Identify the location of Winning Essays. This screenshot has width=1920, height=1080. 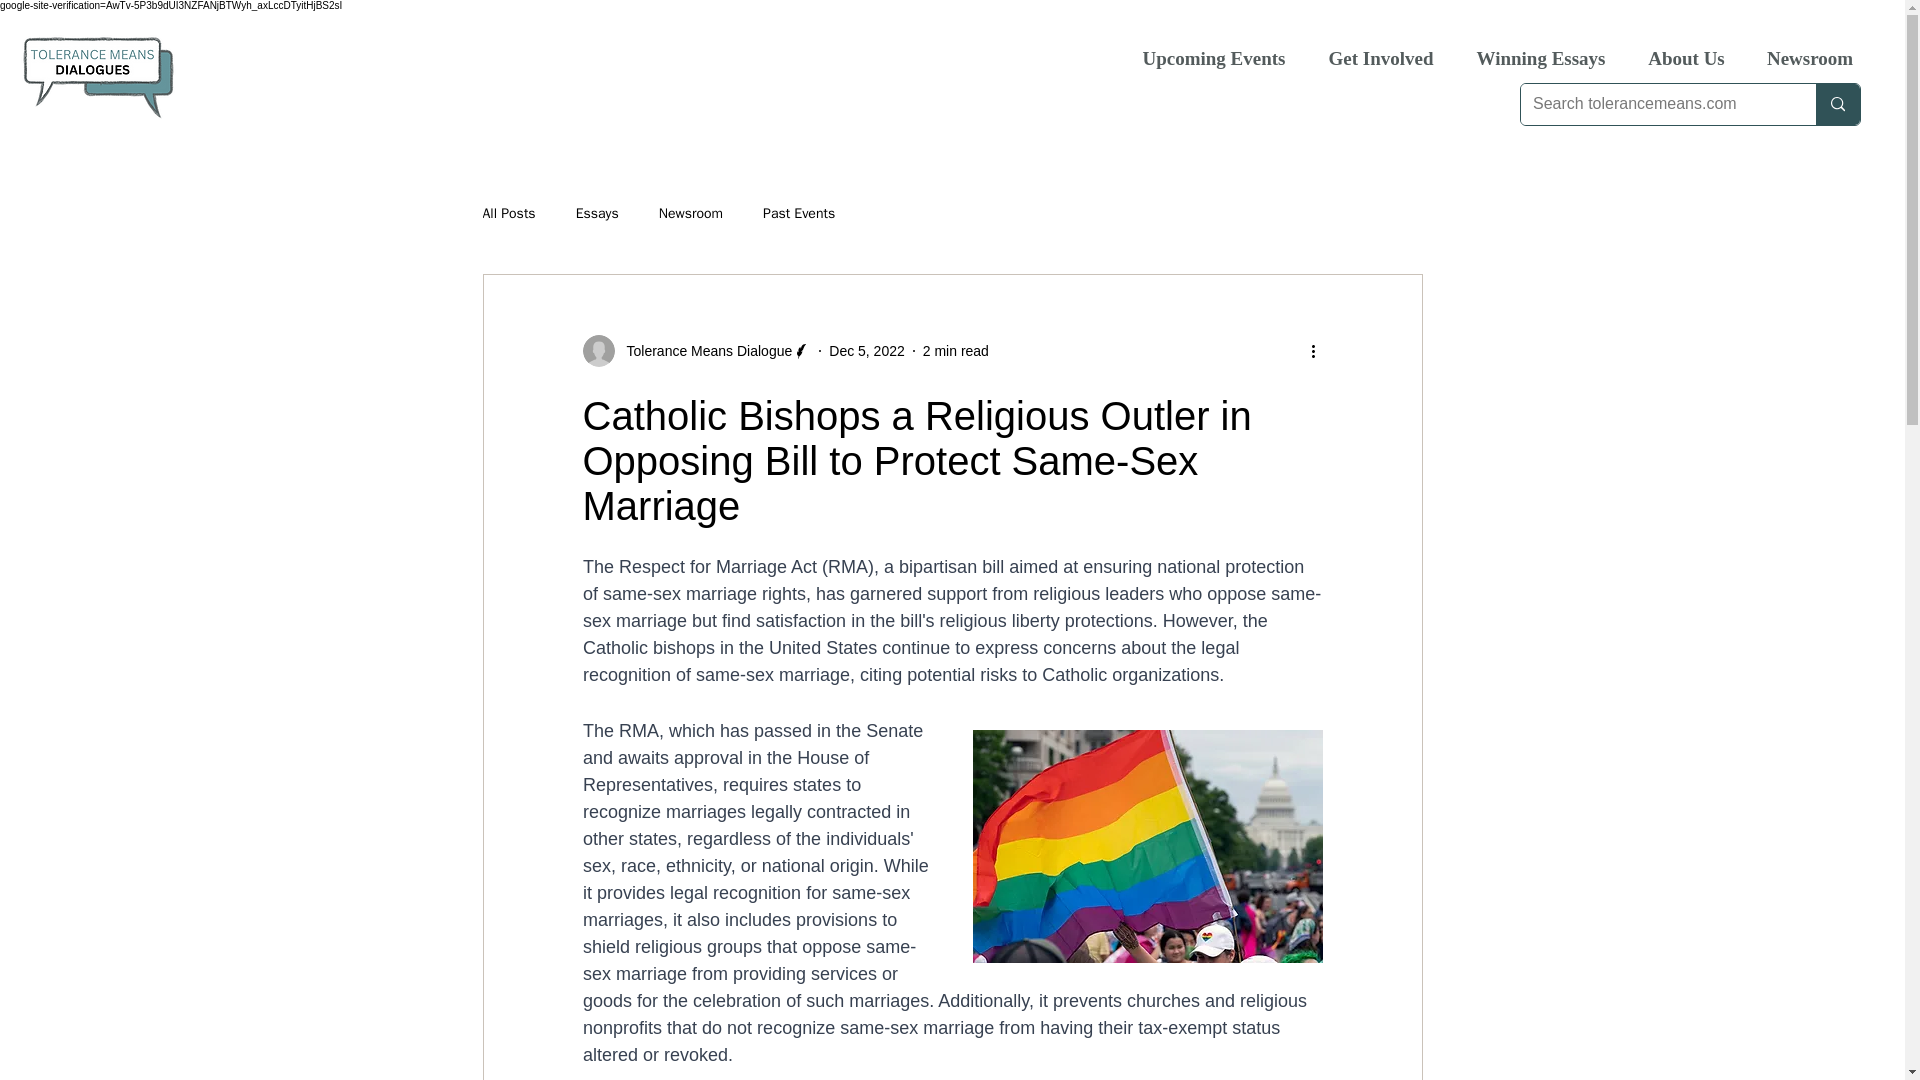
(1540, 58).